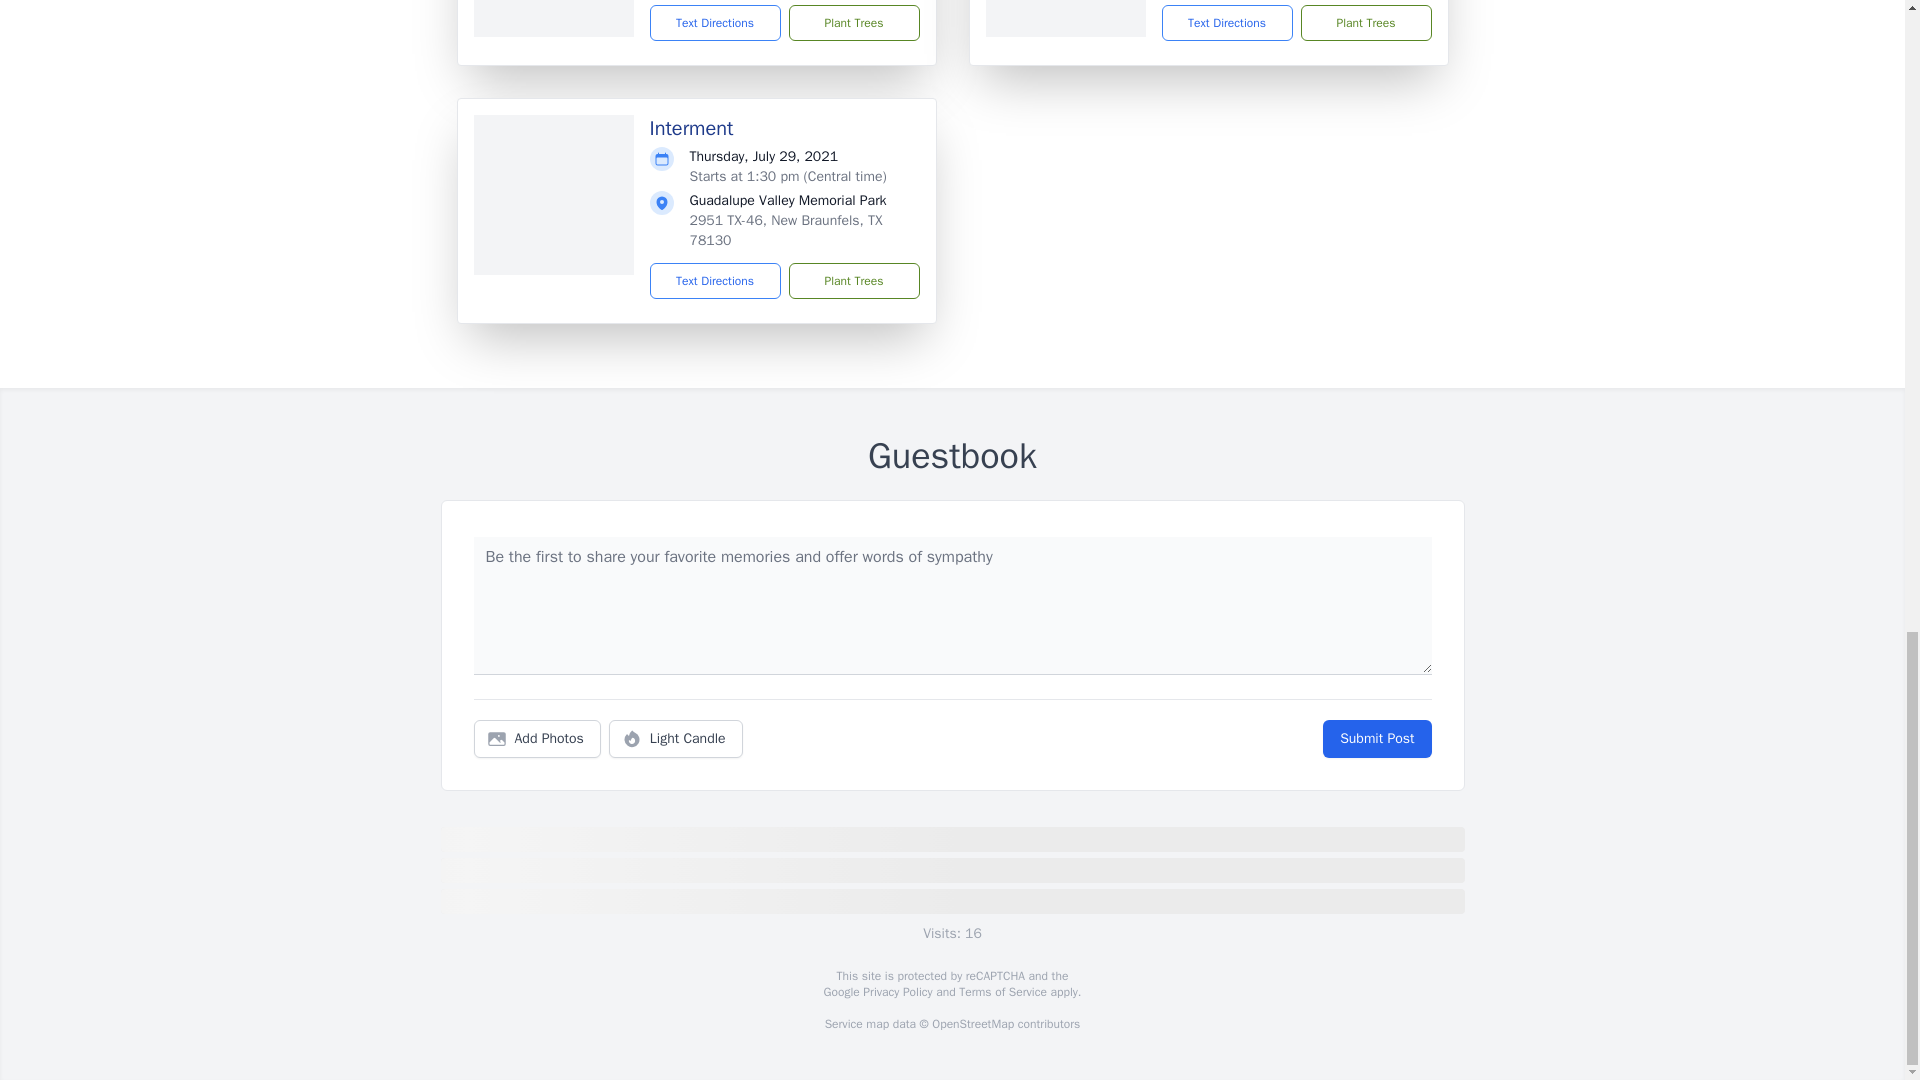 The image size is (1920, 1080). I want to click on Submit Post, so click(1376, 739).